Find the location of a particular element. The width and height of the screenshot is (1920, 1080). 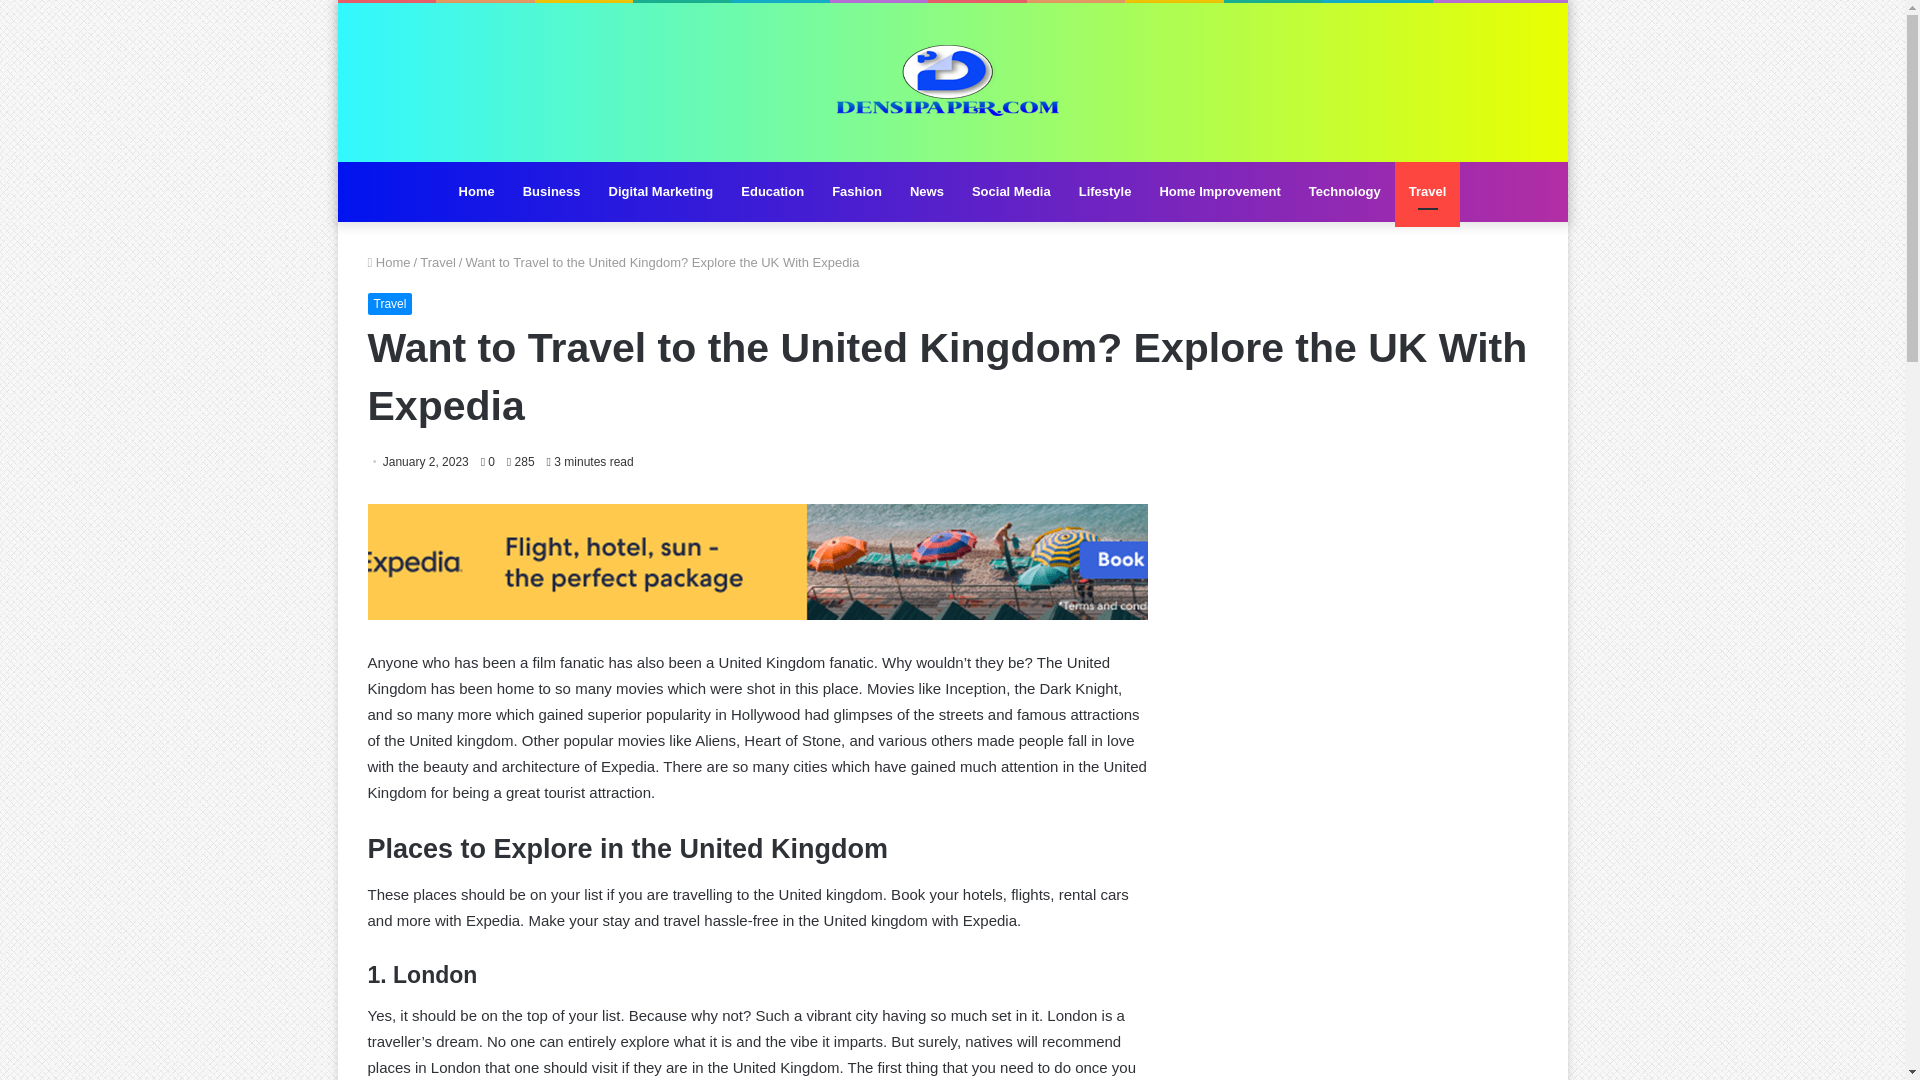

Education is located at coordinates (772, 192).